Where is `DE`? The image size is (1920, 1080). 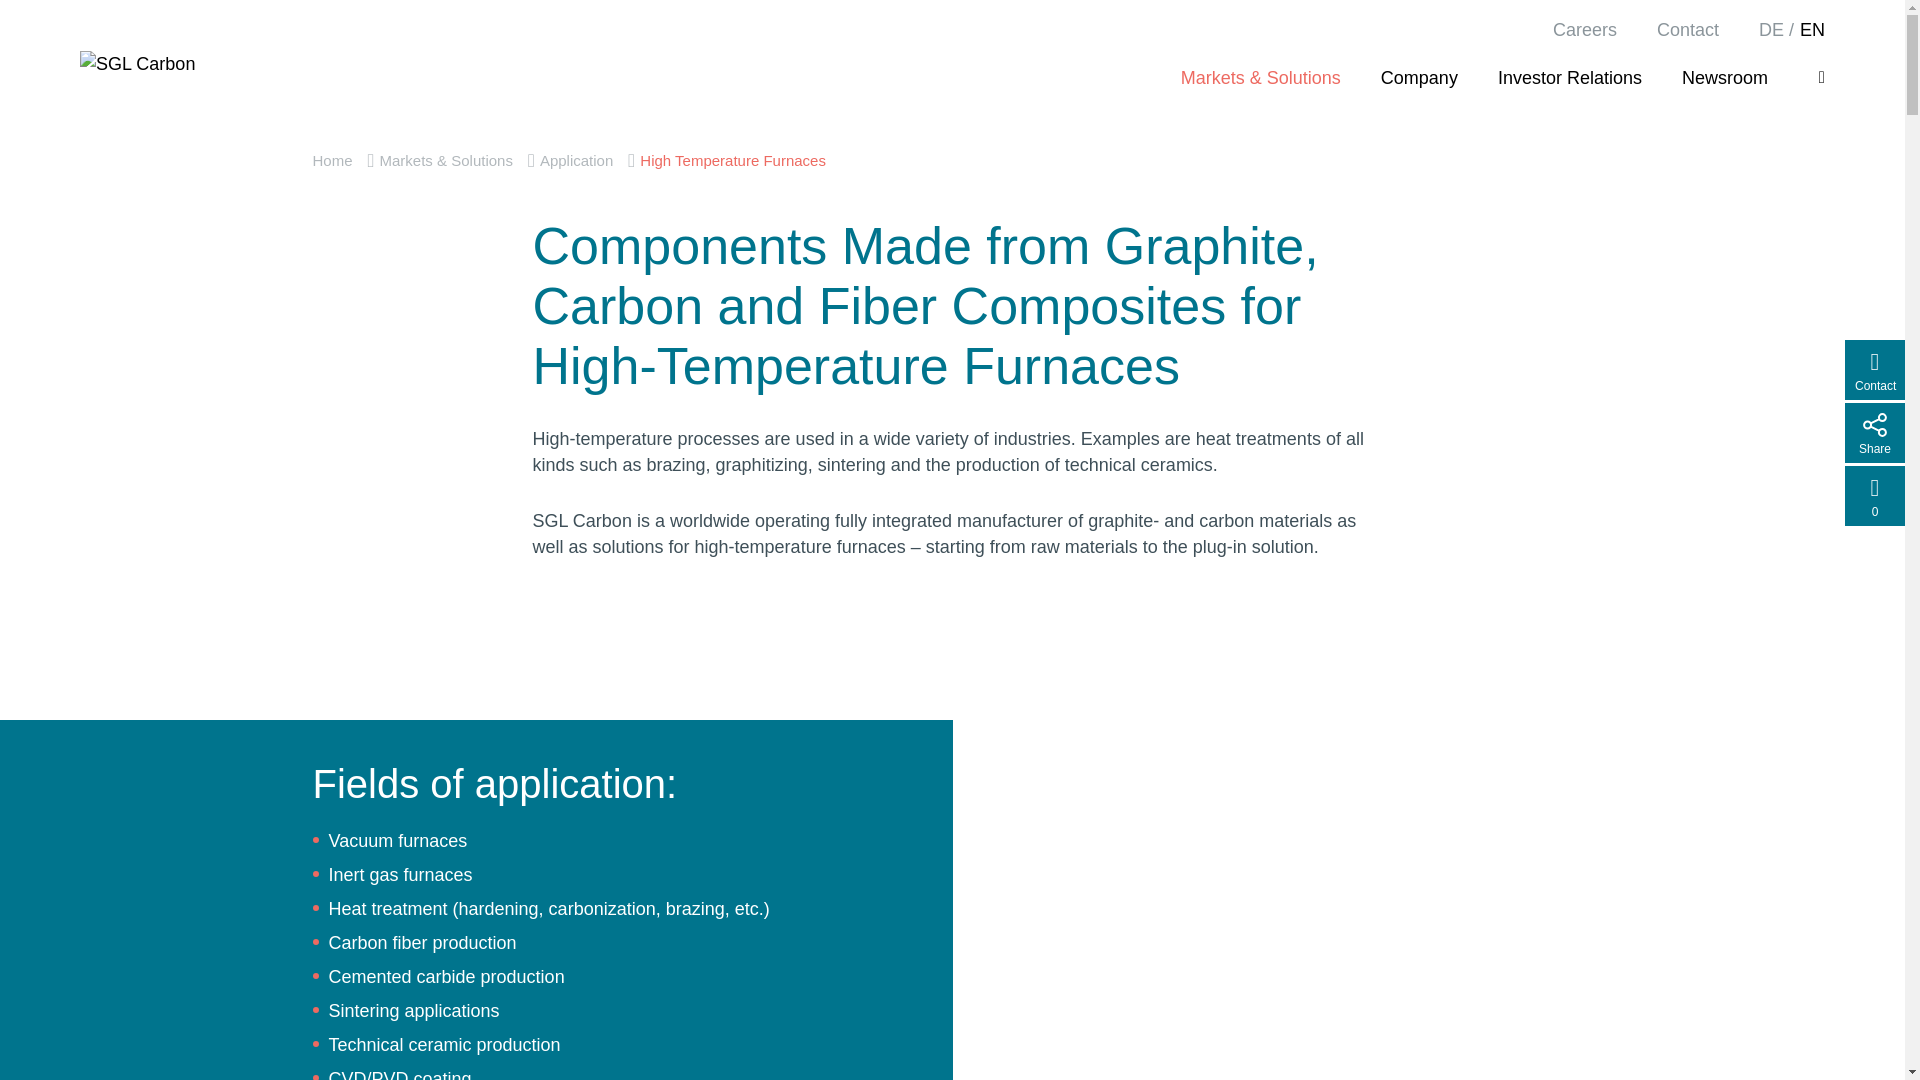 DE is located at coordinates (1770, 30).